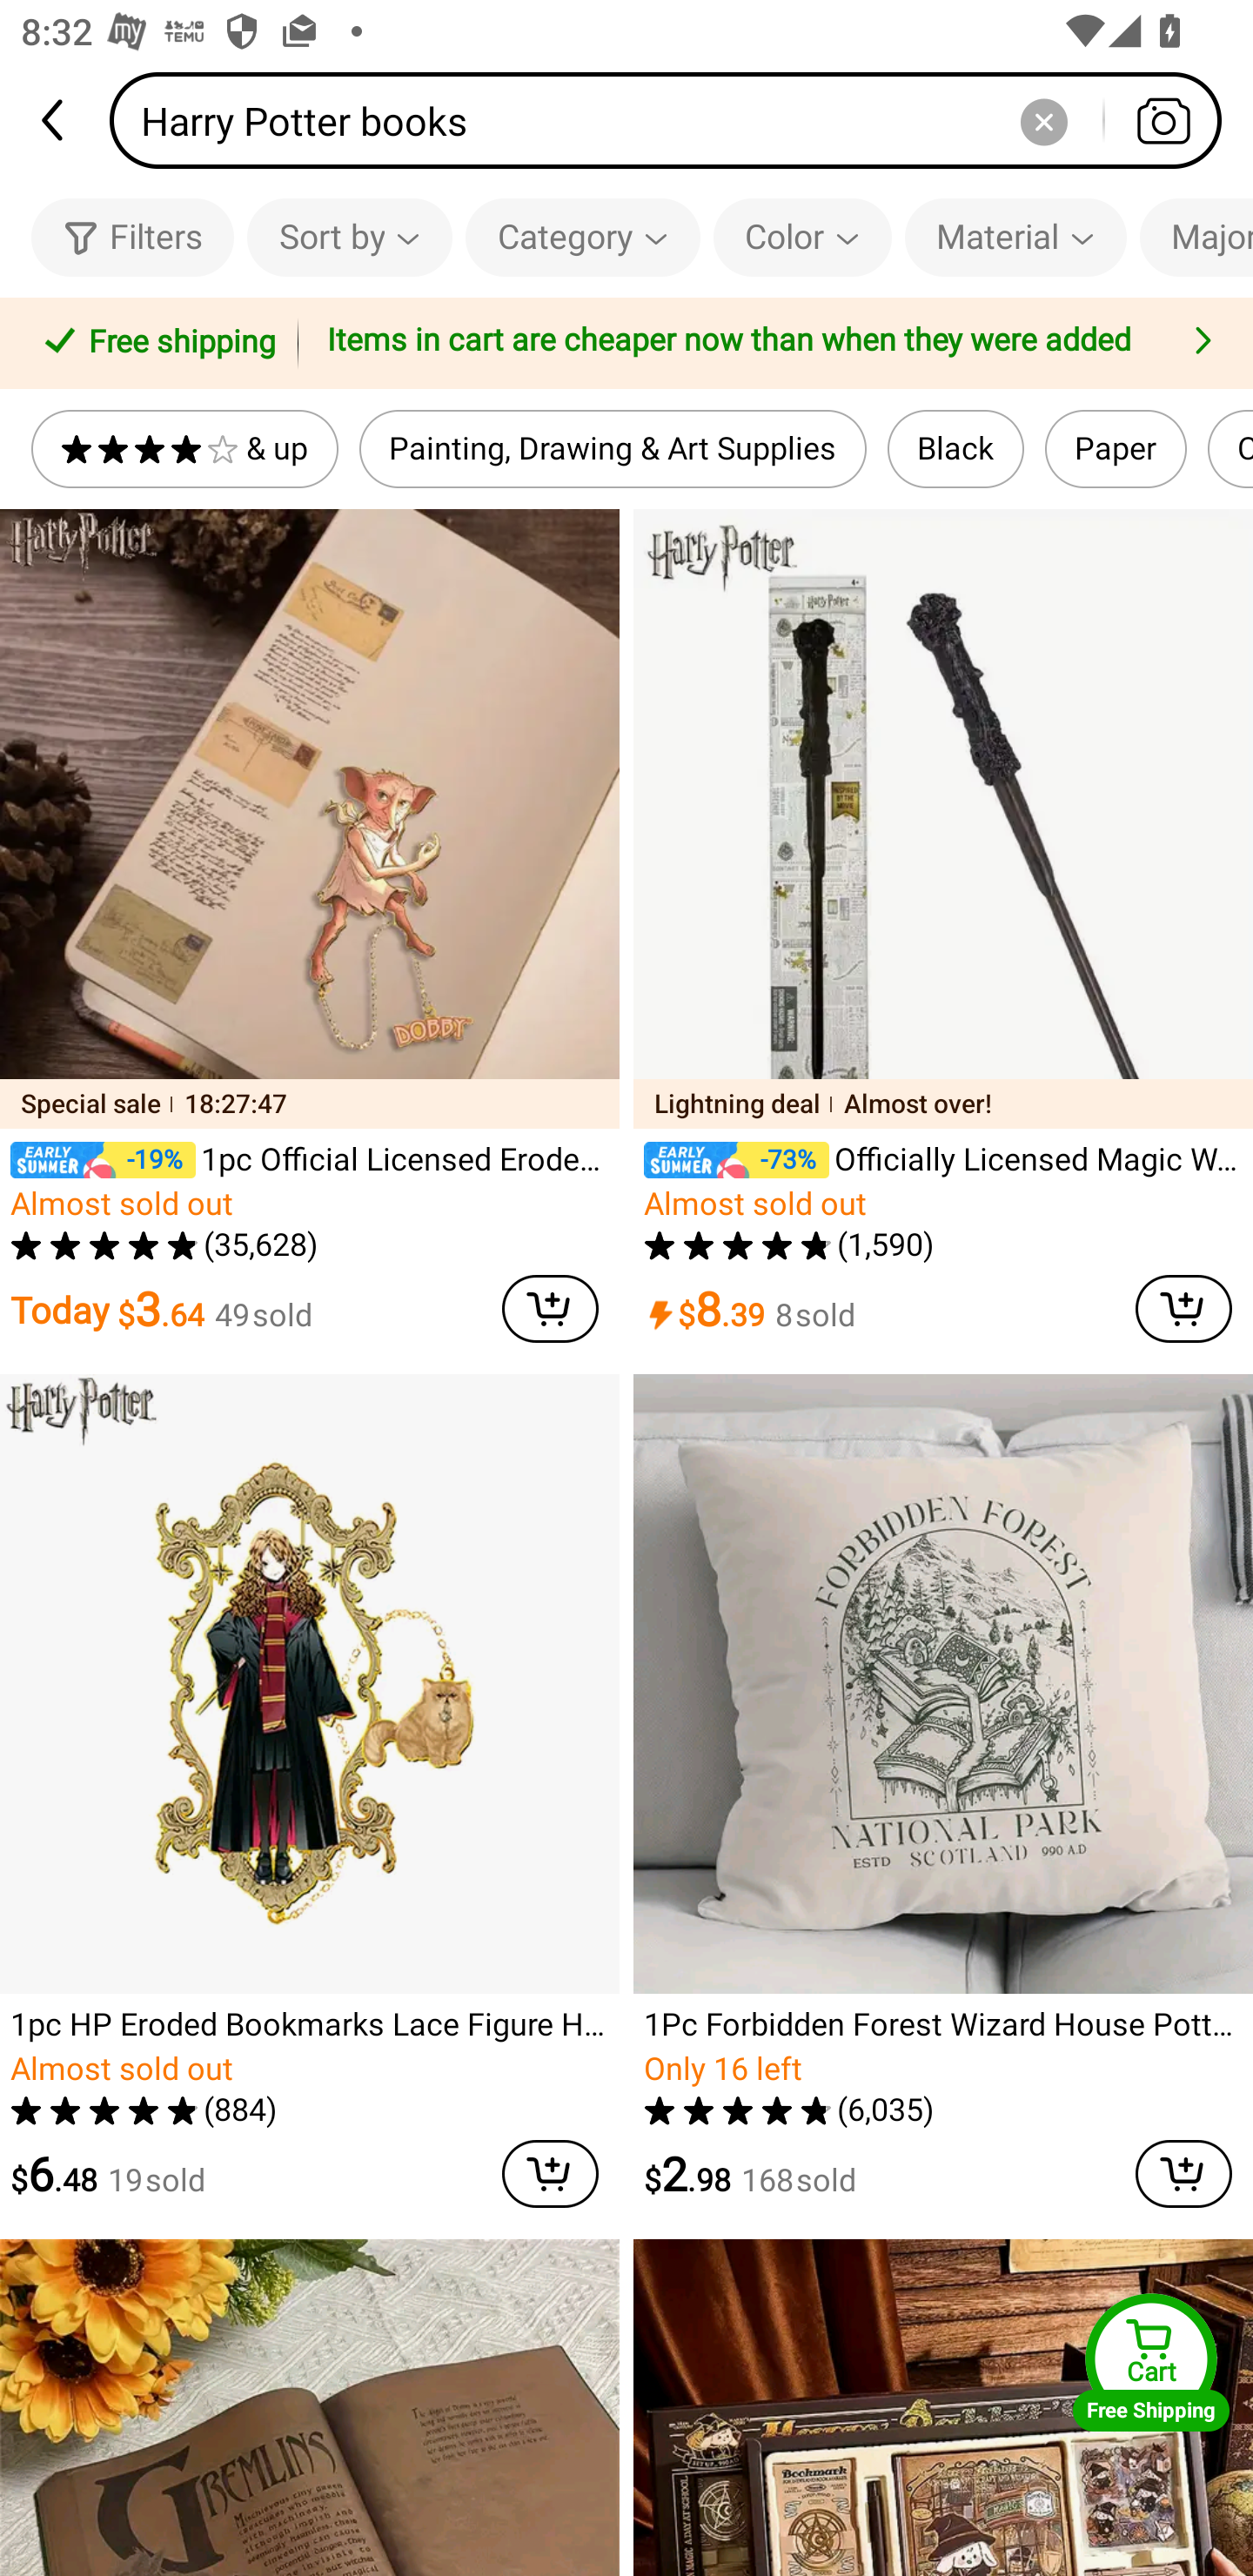  I want to click on Search by photo, so click(1163, 120).